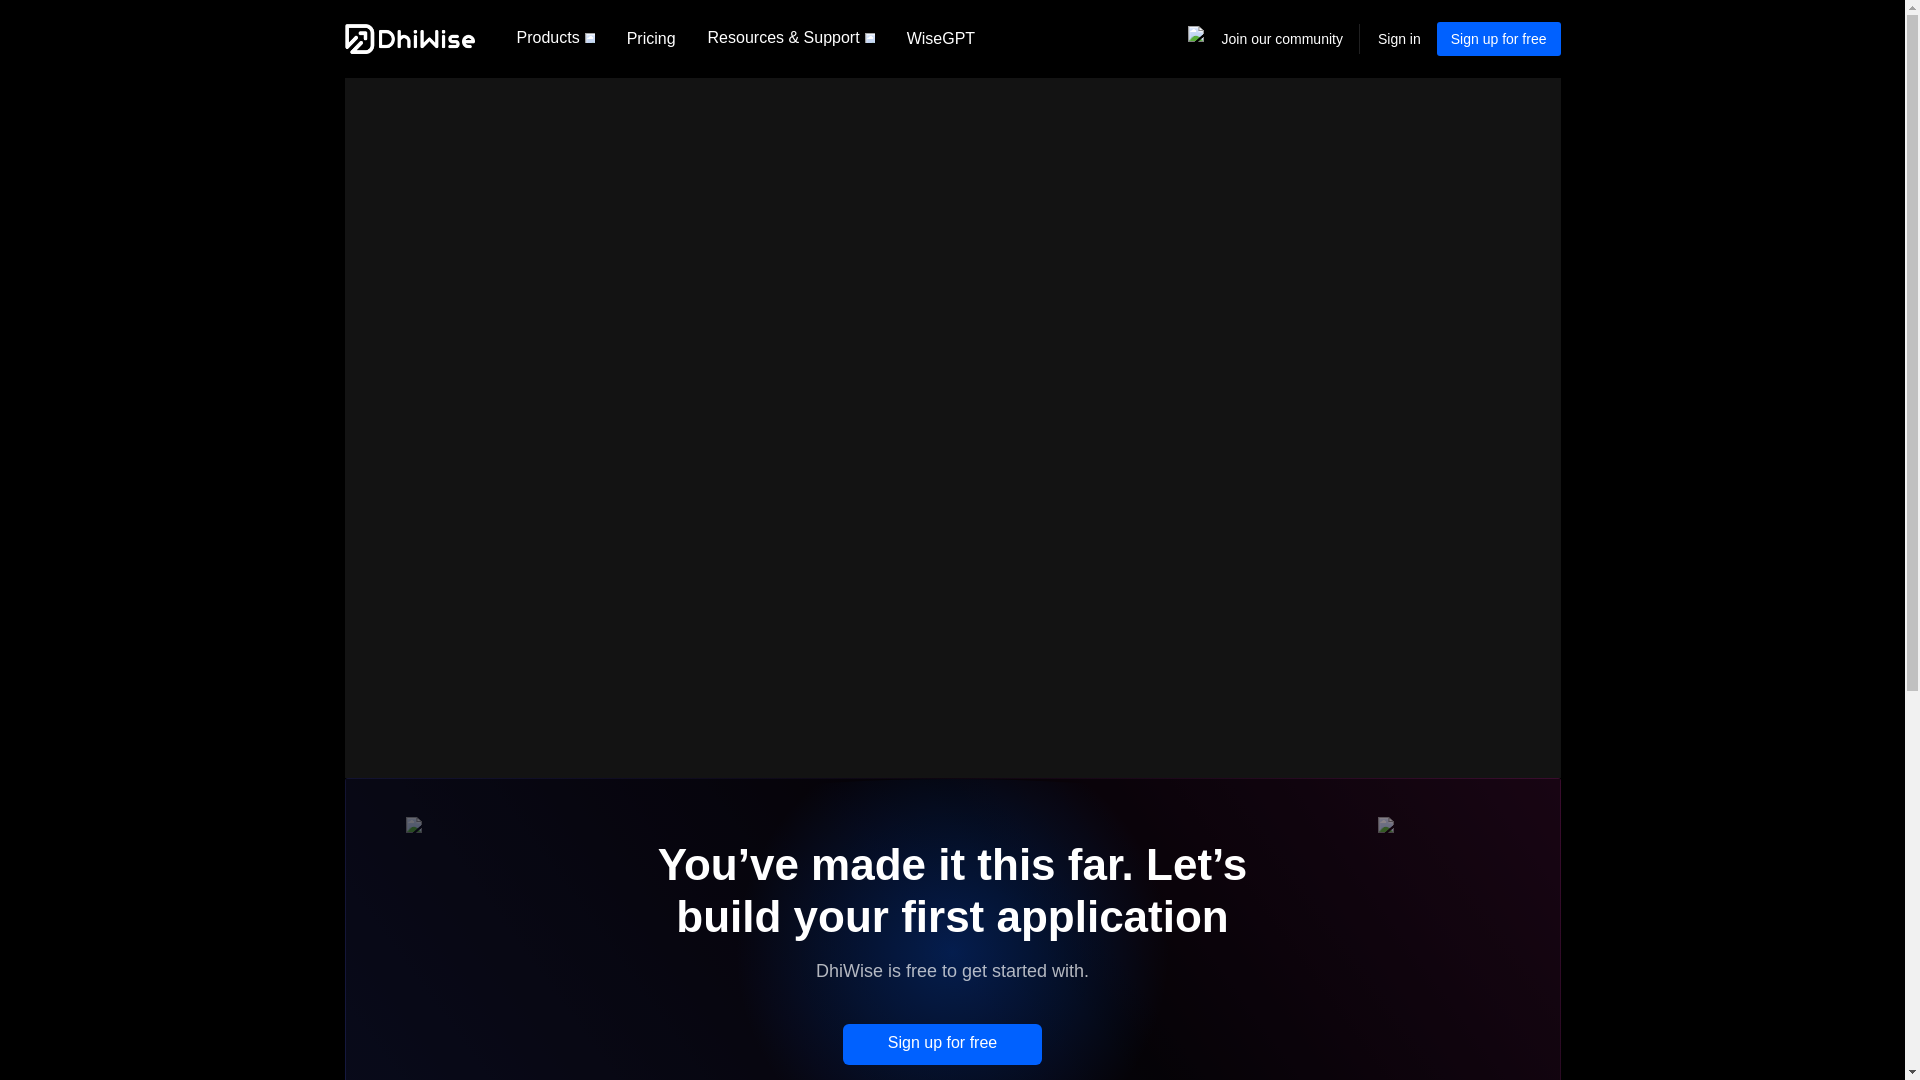  What do you see at coordinates (650, 38) in the screenshot?
I see `Pricing` at bounding box center [650, 38].